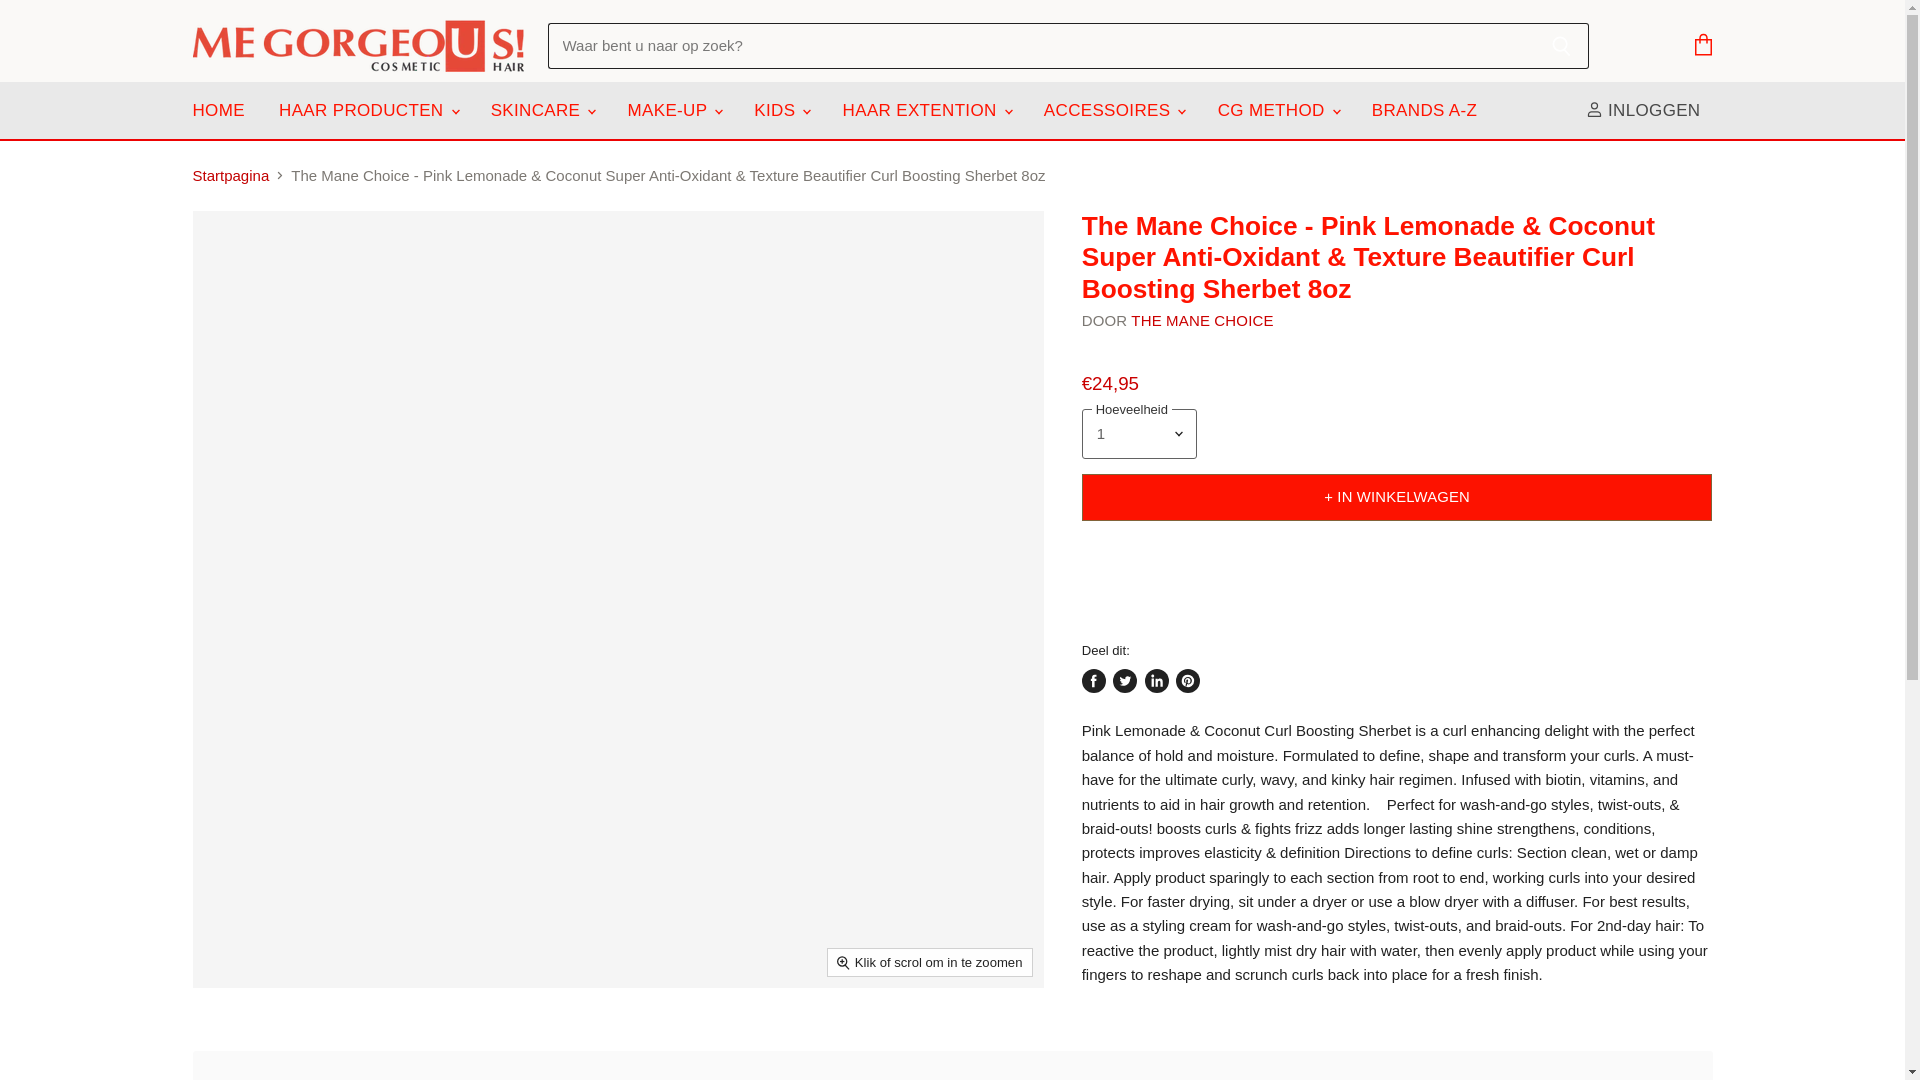 The width and height of the screenshot is (1920, 1080). I want to click on HAAR PRODUCTEN, so click(367, 110).